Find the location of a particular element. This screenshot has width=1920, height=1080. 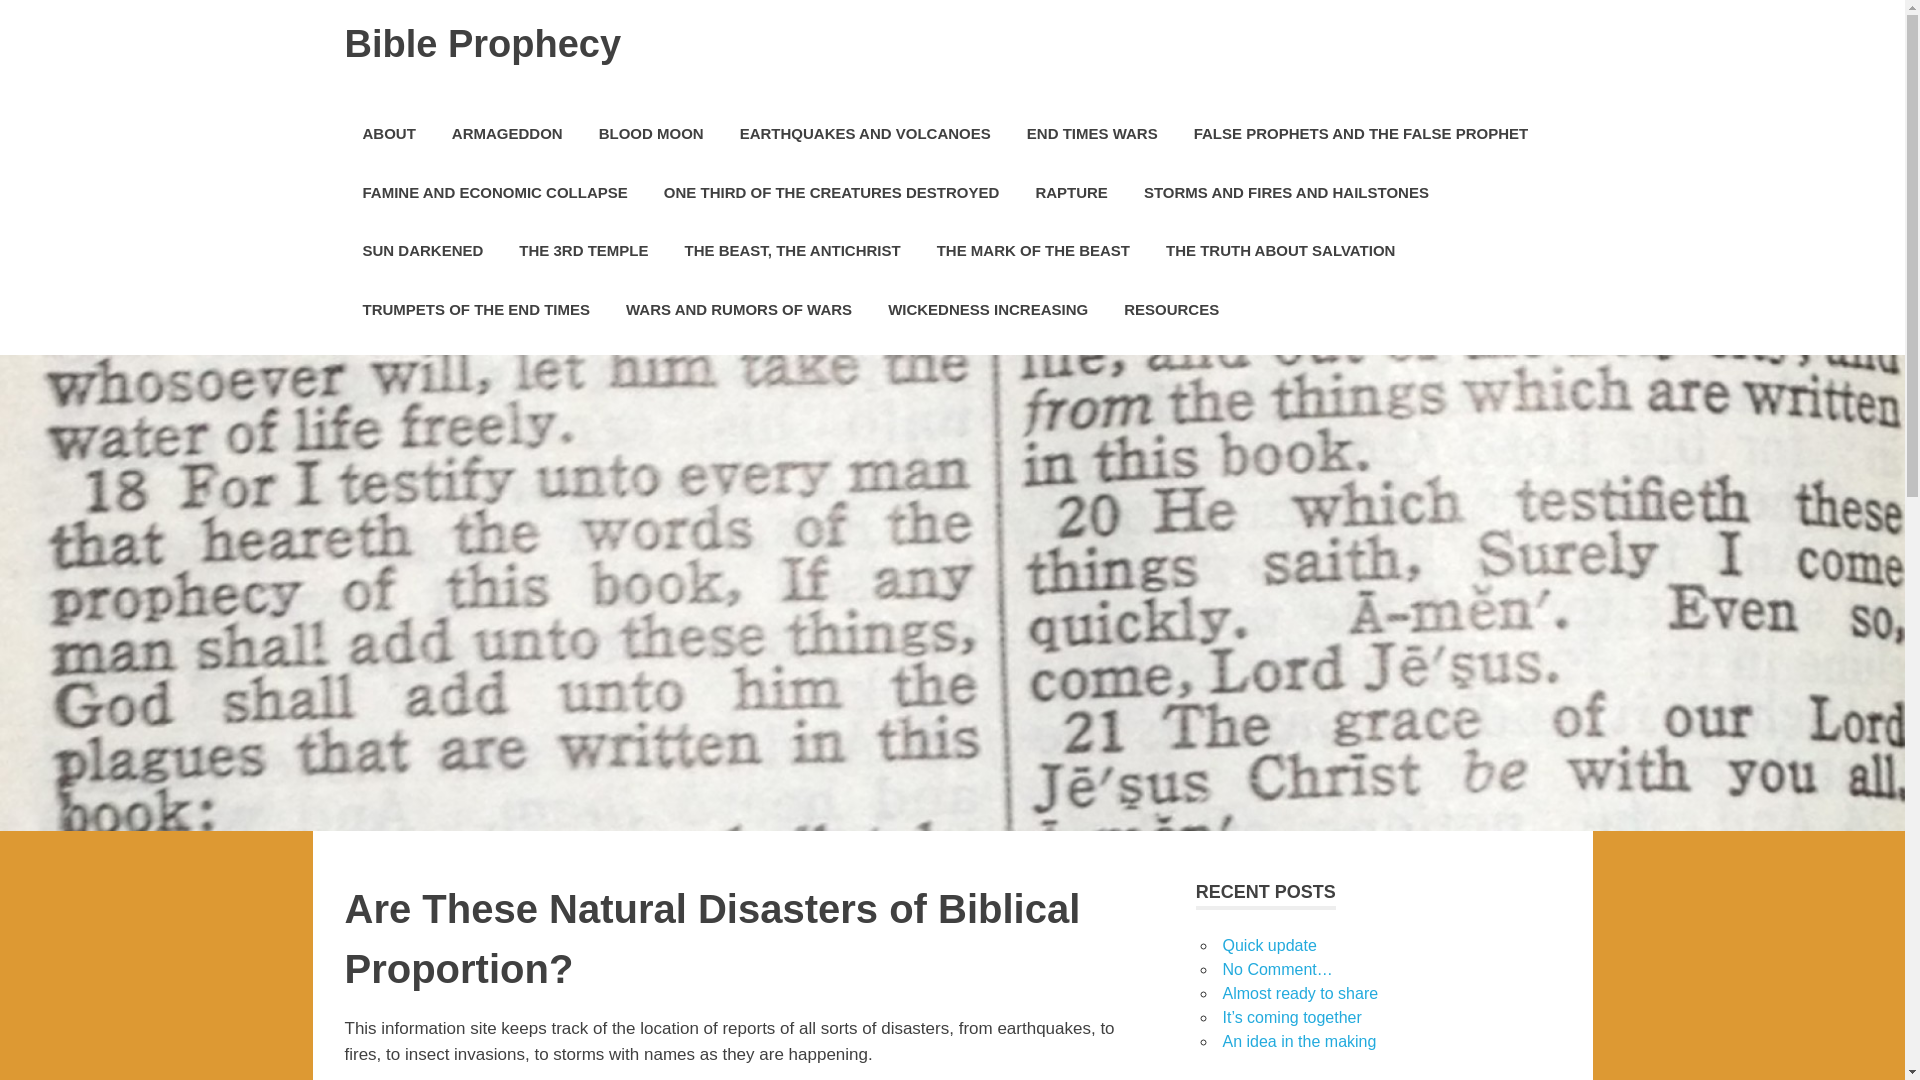

WICKEDNESS INCREASING is located at coordinates (987, 309).